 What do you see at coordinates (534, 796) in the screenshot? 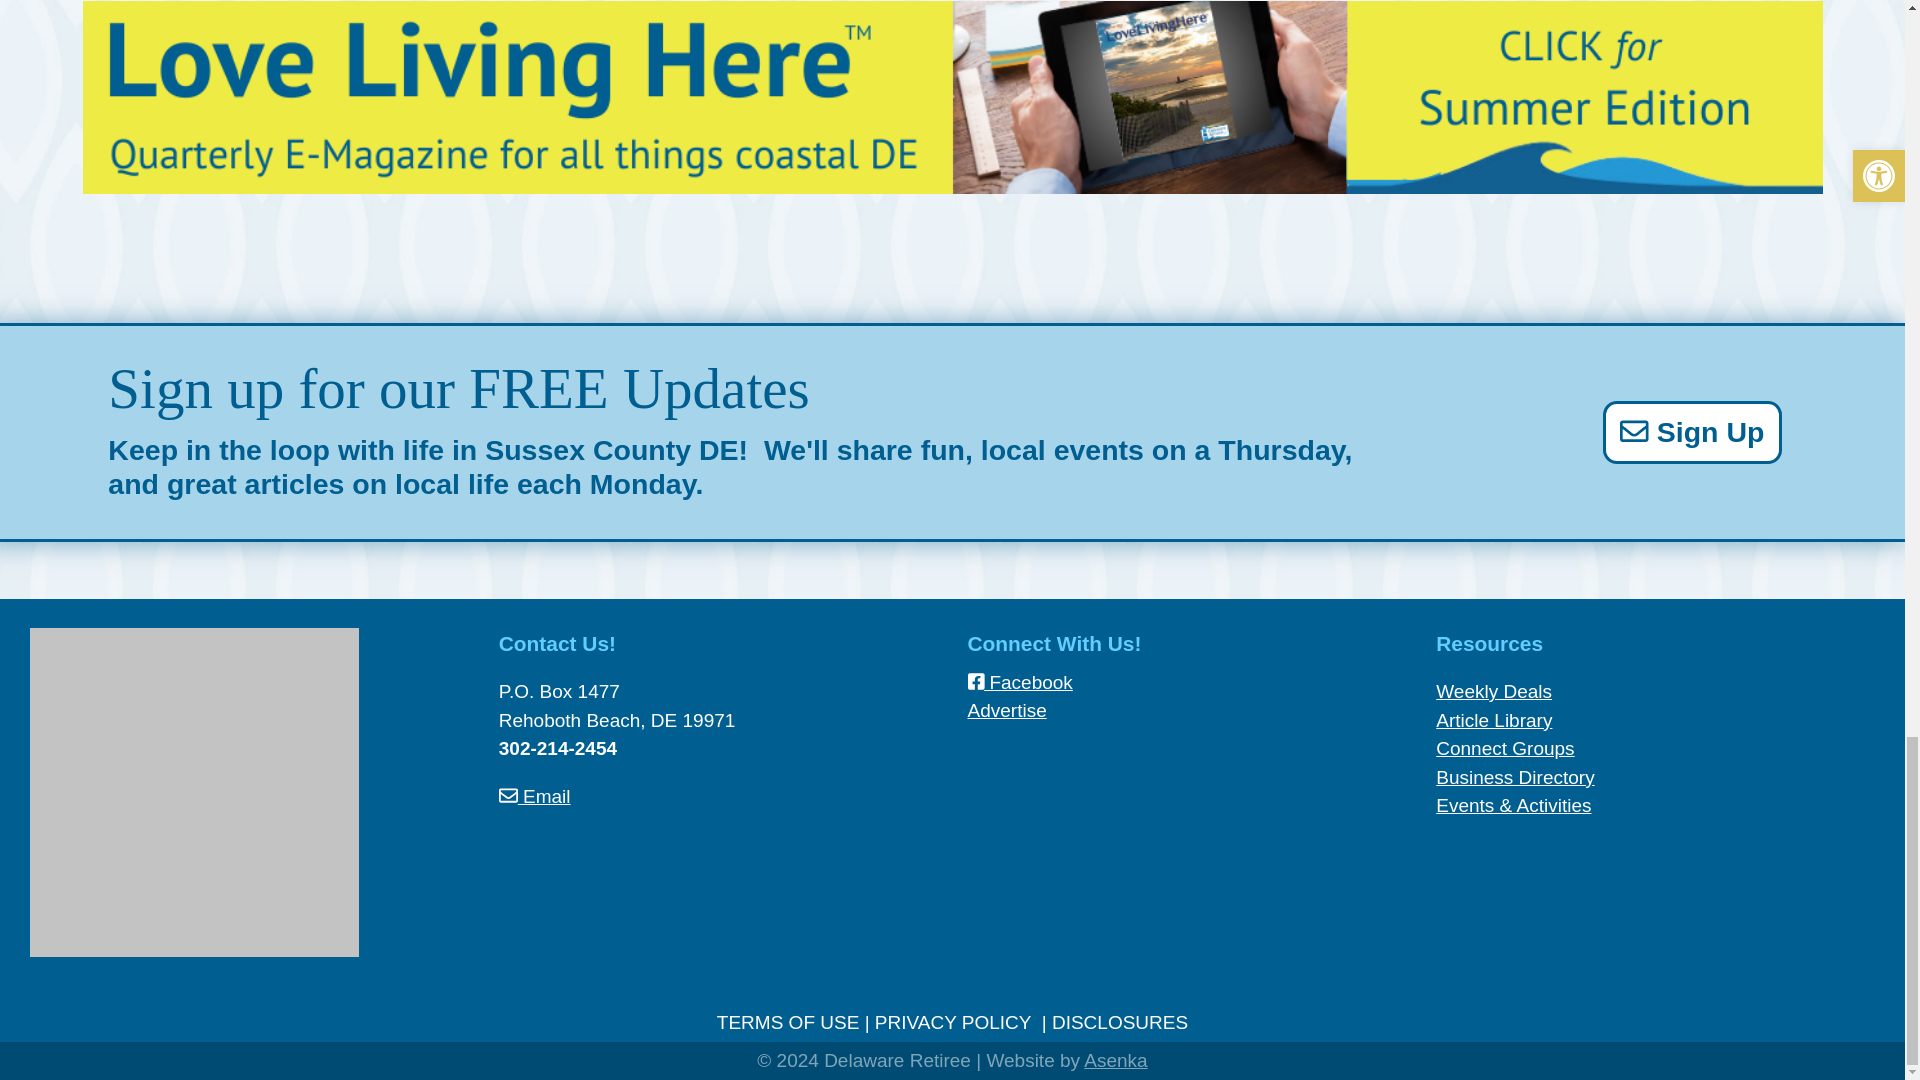
I see `Email` at bounding box center [534, 796].